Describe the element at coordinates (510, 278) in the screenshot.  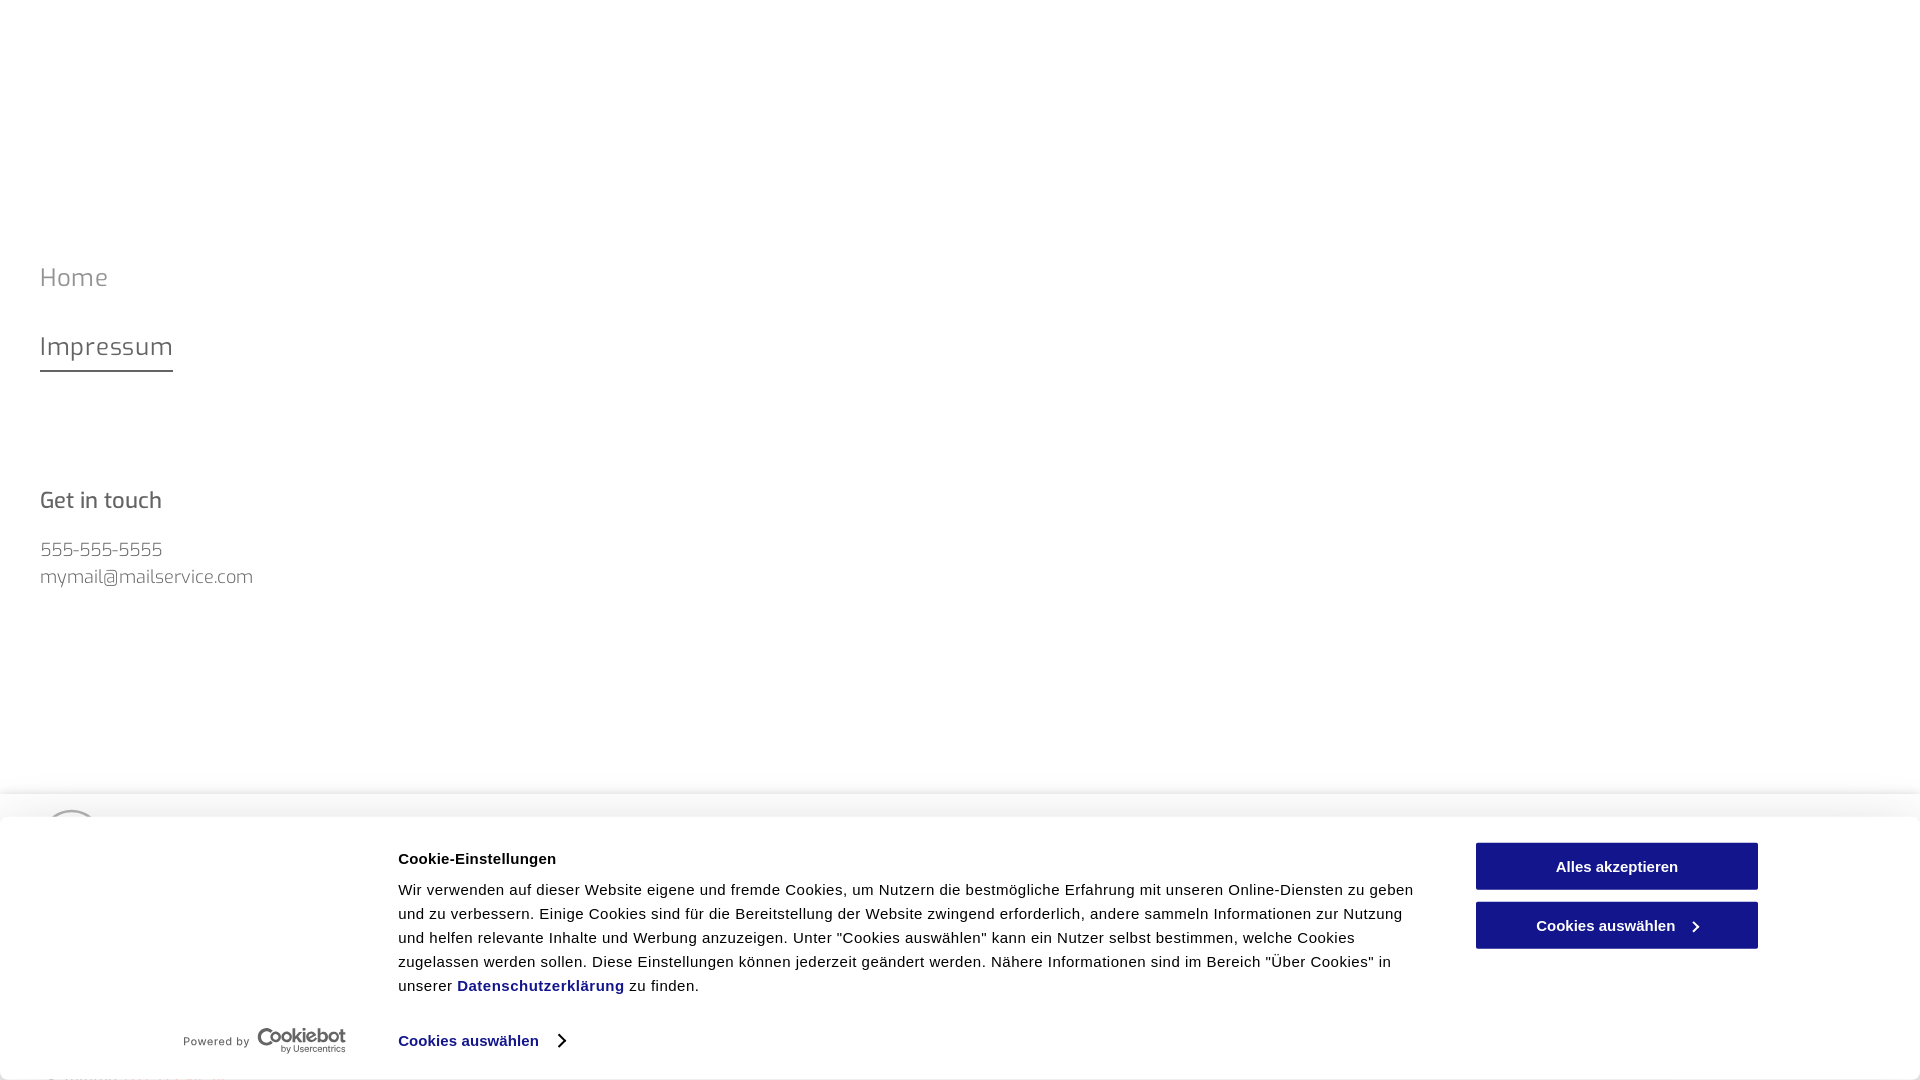
I see `Home` at that location.